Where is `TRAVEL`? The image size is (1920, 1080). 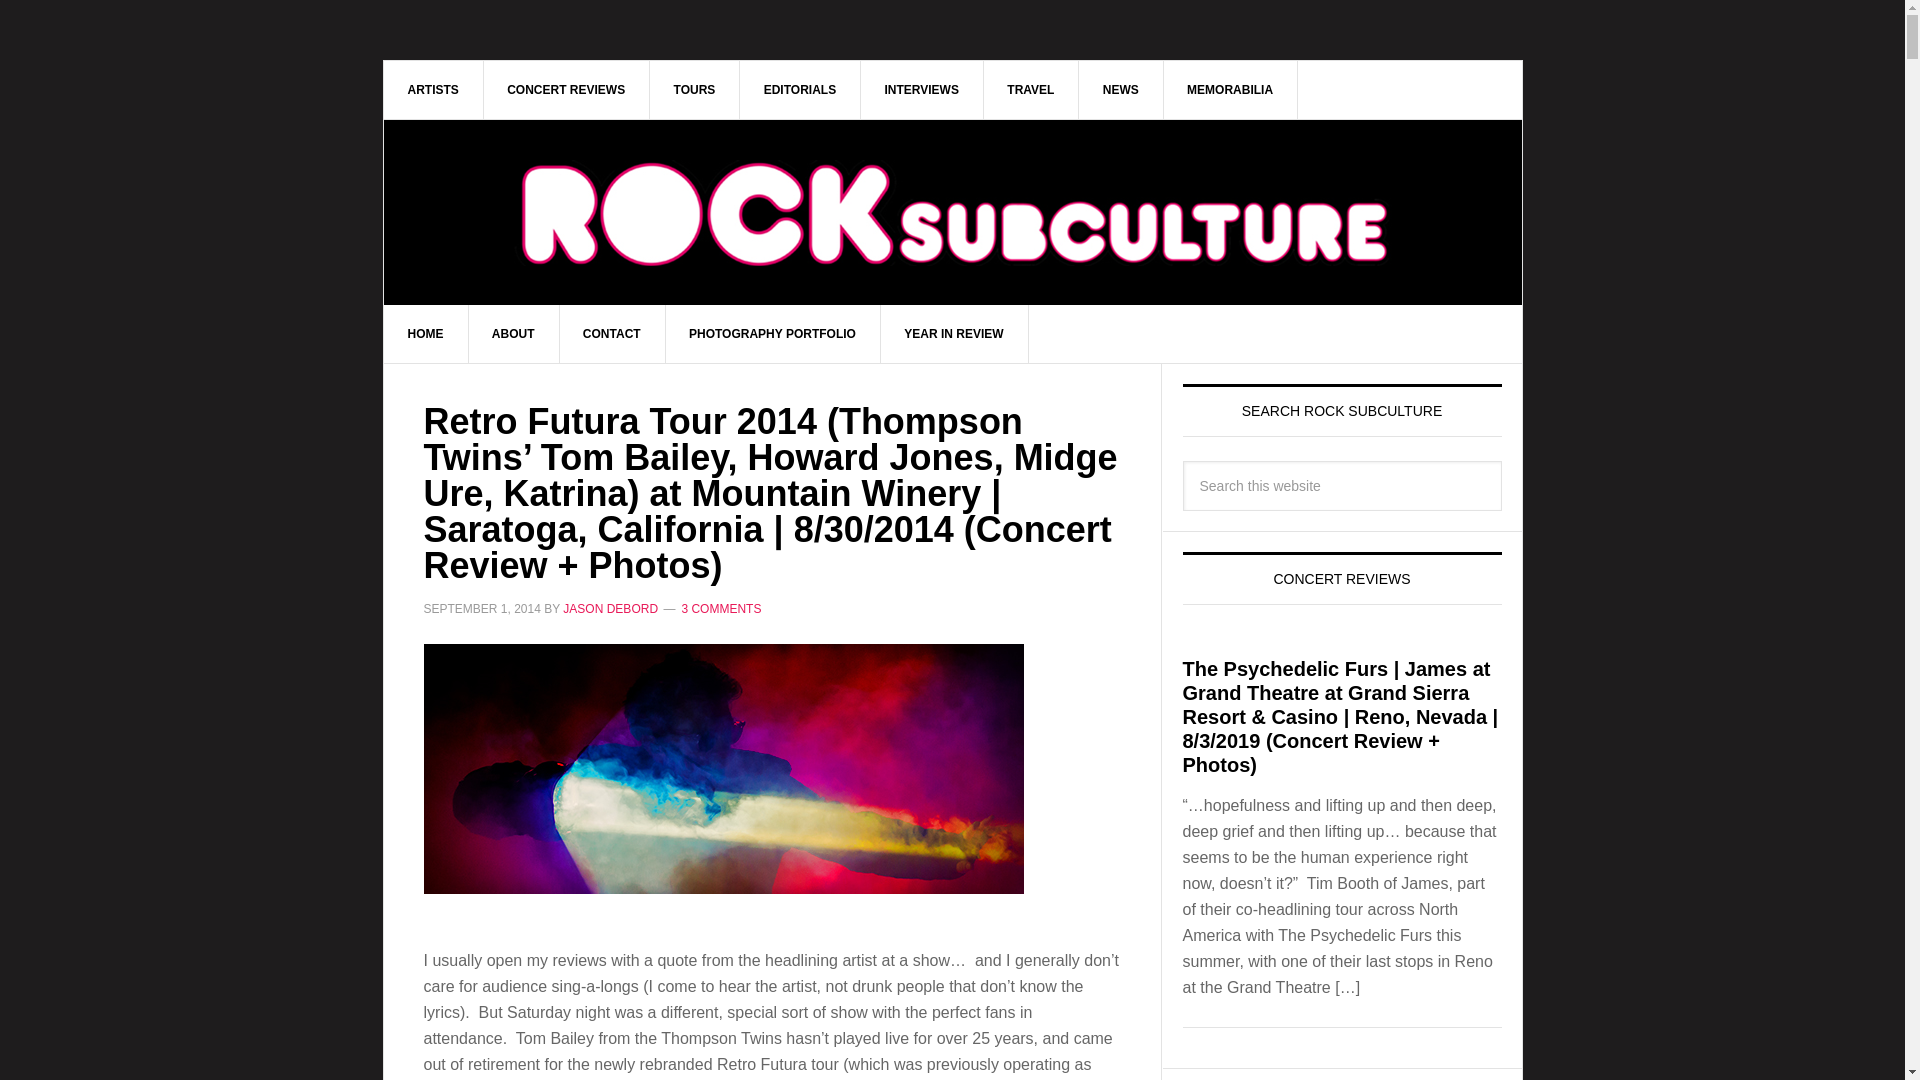
TRAVEL is located at coordinates (1031, 89).